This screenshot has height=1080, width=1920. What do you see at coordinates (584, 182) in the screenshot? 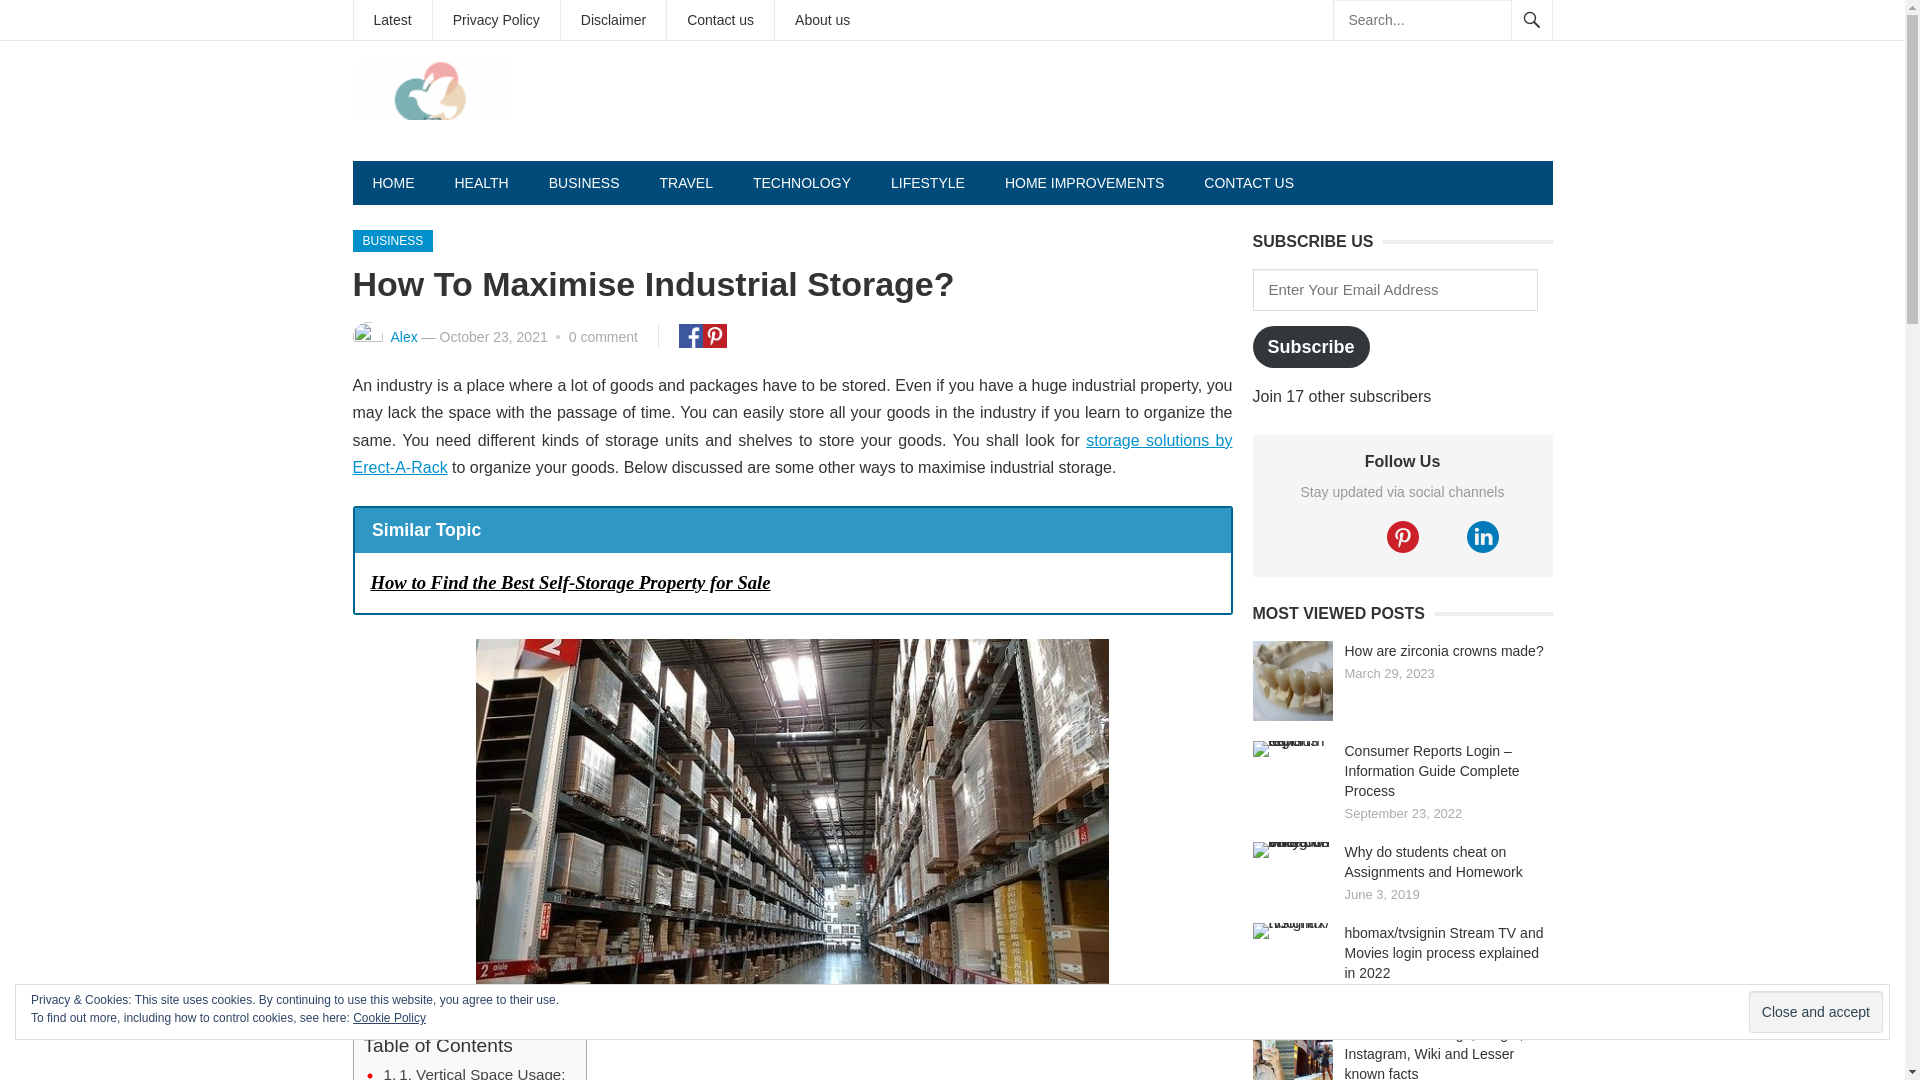
I see `BUSINESS` at bounding box center [584, 182].